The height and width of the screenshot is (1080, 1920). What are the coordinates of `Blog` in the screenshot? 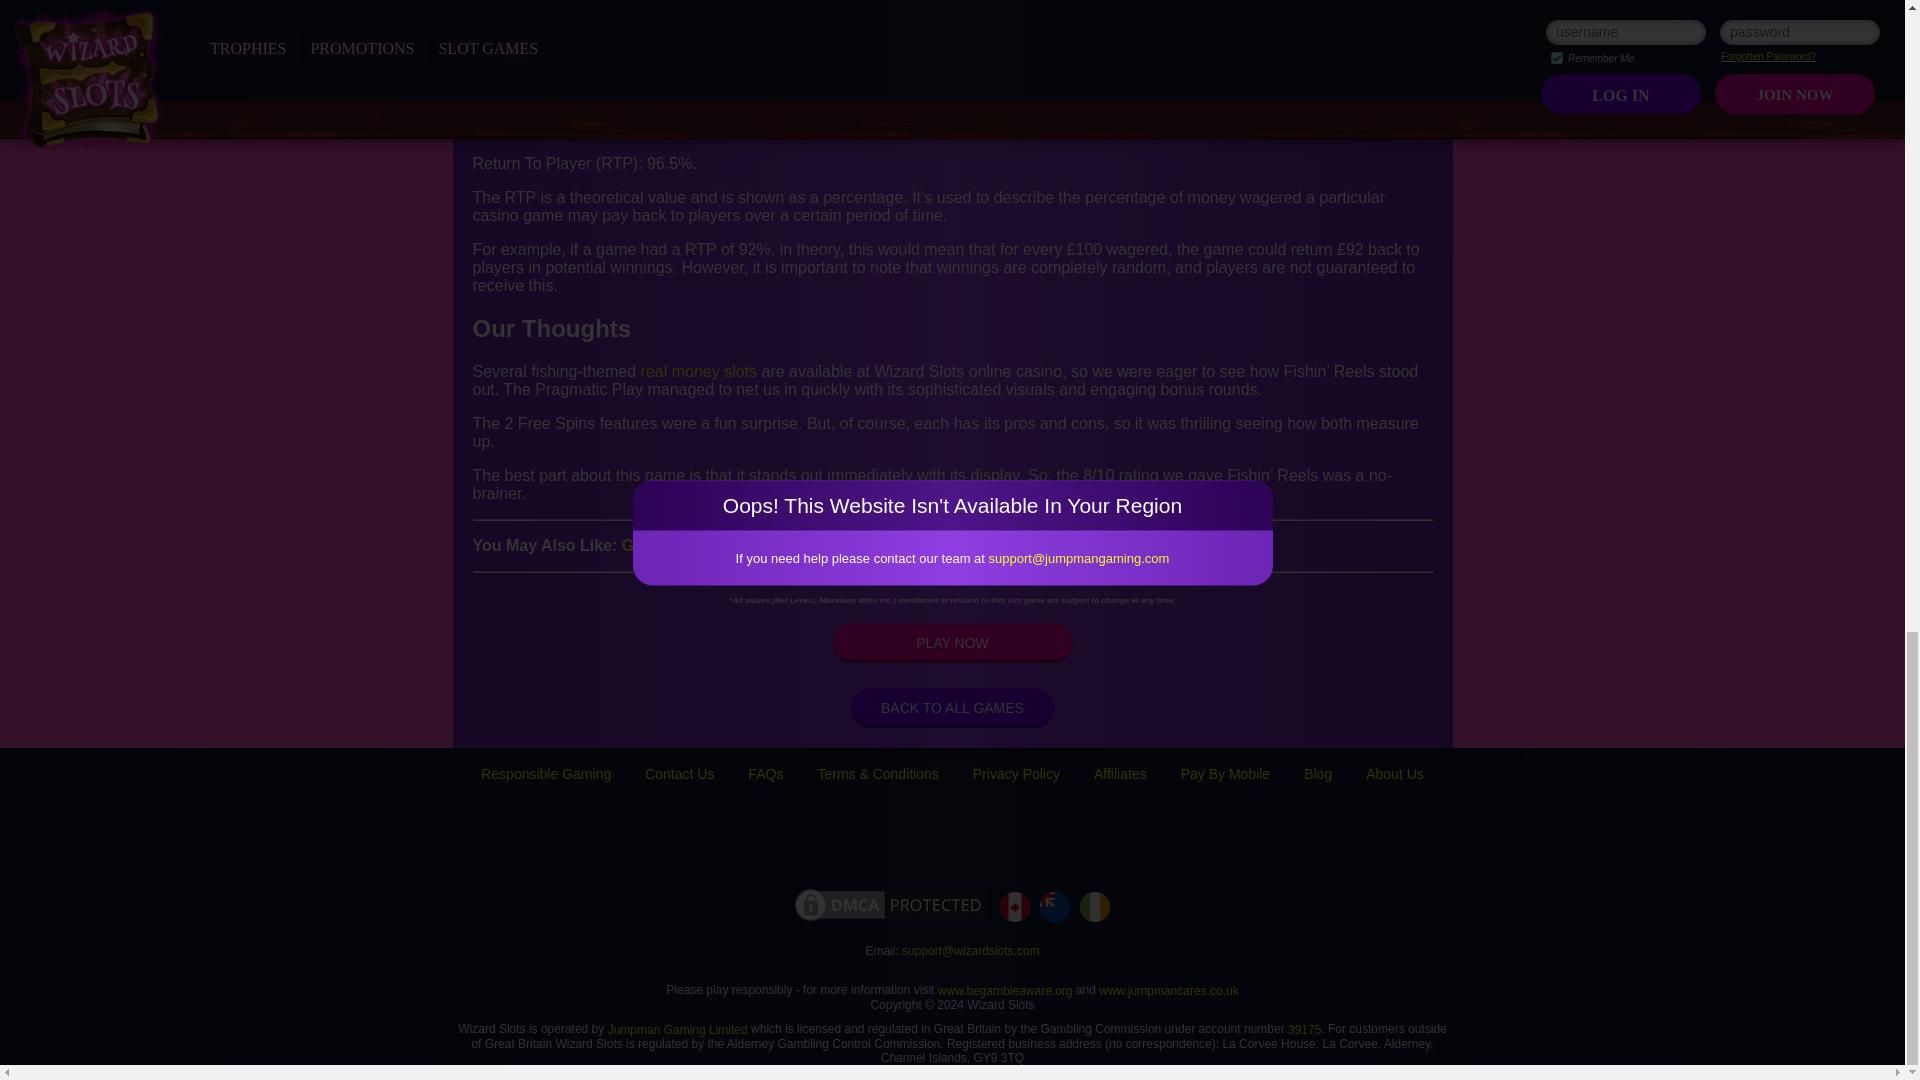 It's located at (1318, 773).